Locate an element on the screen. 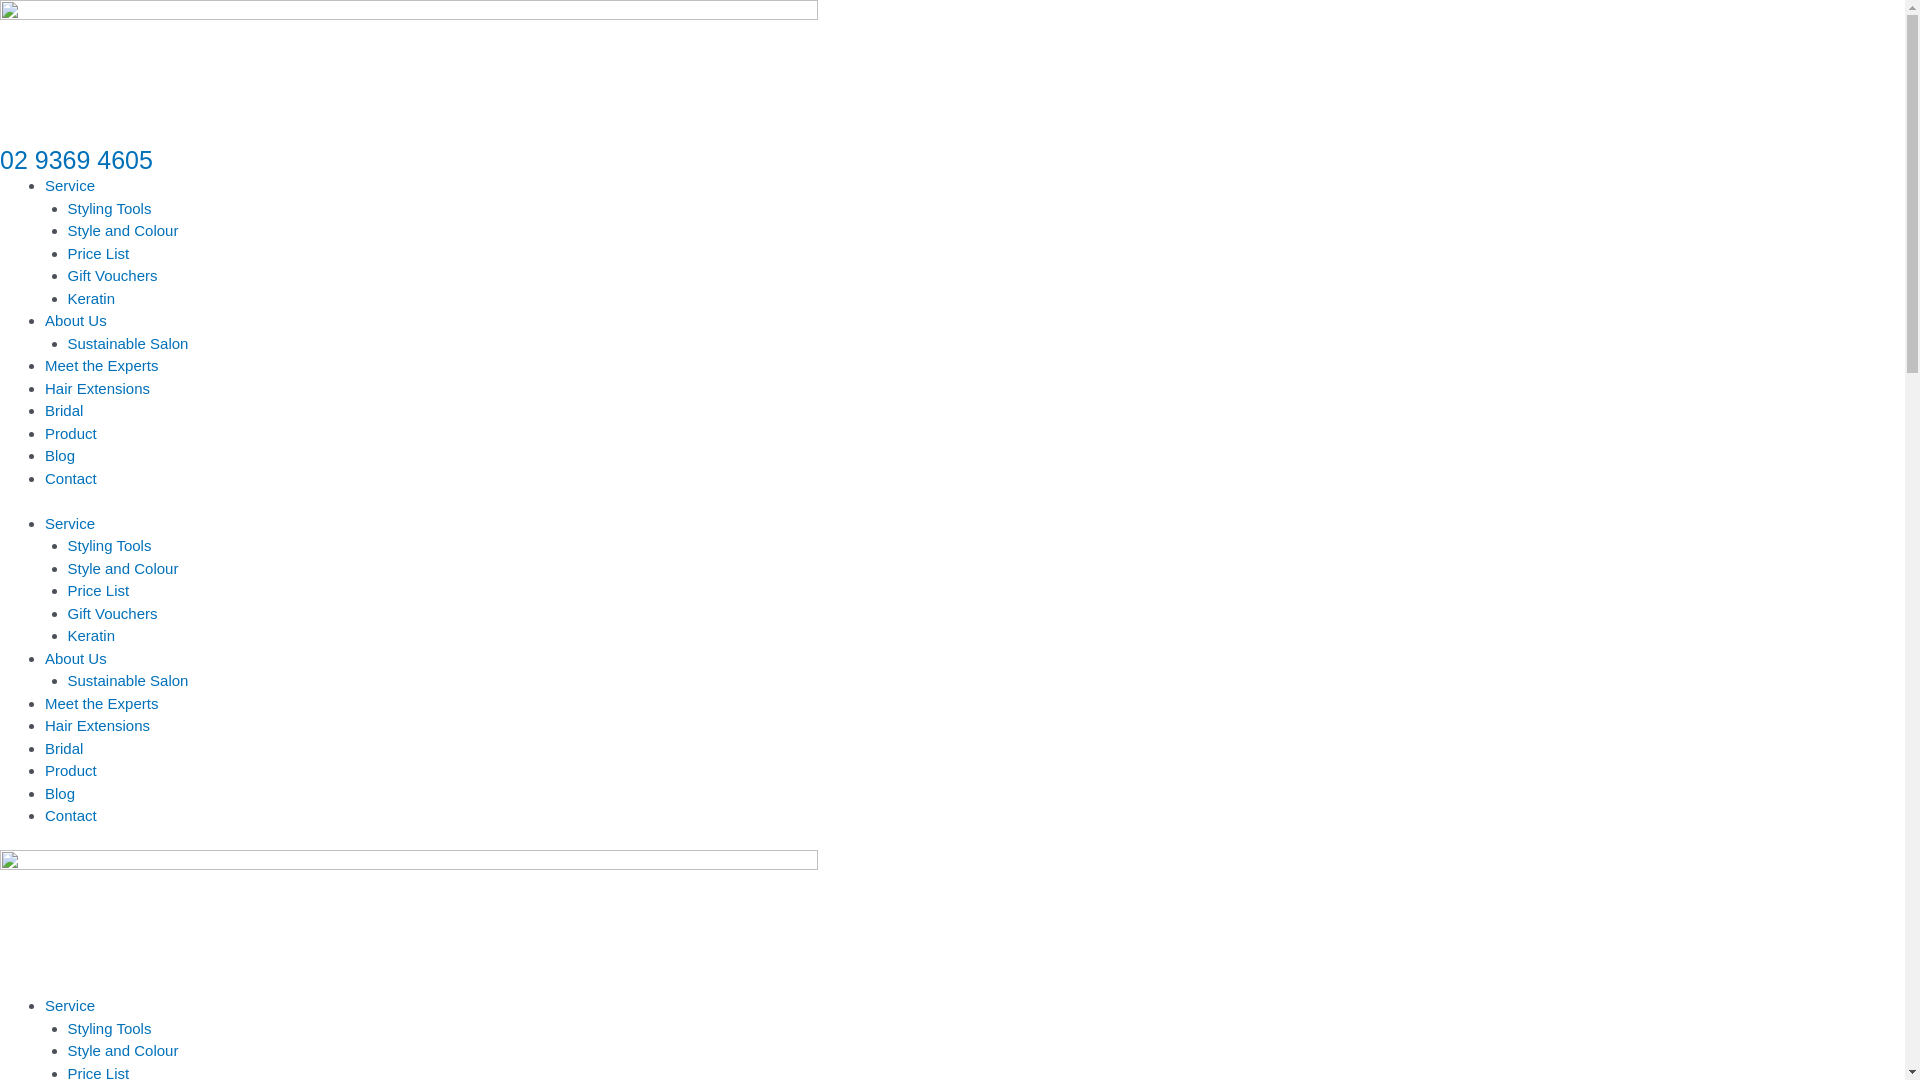 The image size is (1920, 1080). About Us is located at coordinates (76, 658).